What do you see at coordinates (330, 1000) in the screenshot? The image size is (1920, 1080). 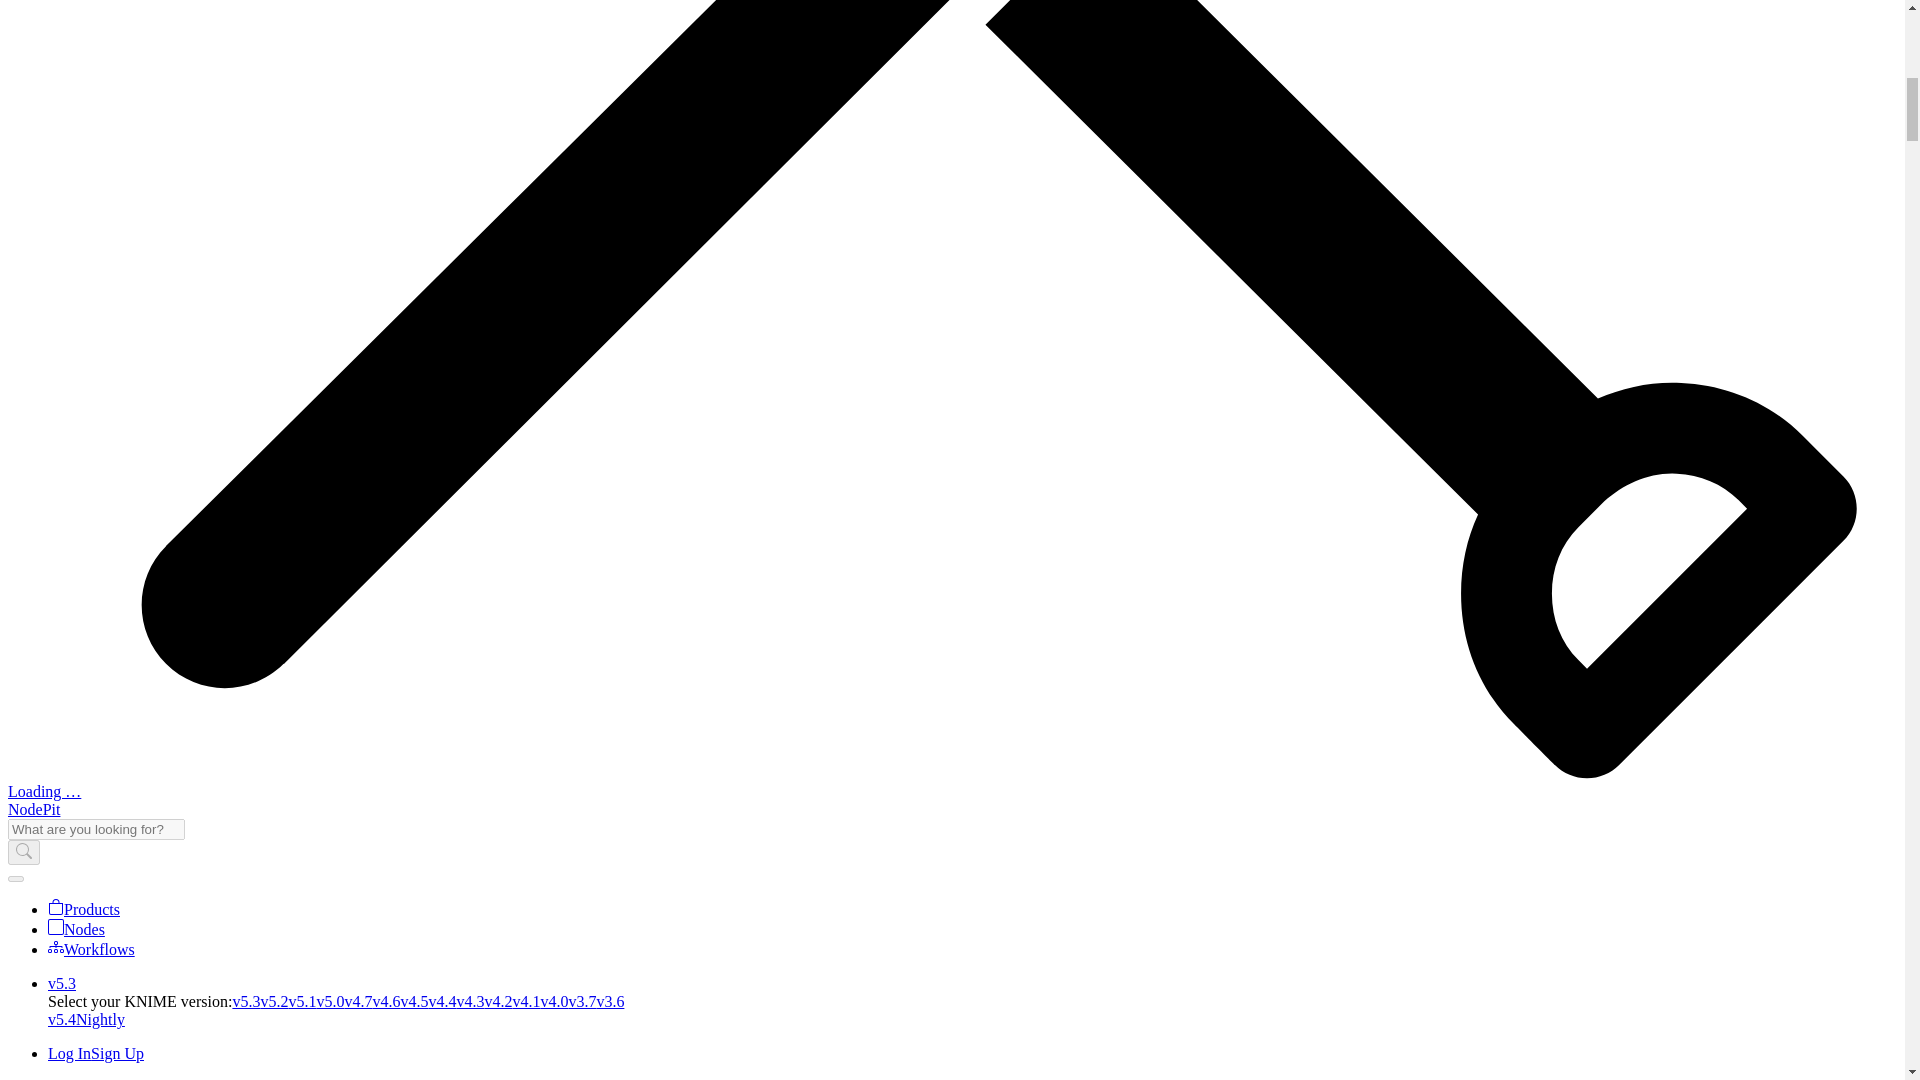 I see `v5.0` at bounding box center [330, 1000].